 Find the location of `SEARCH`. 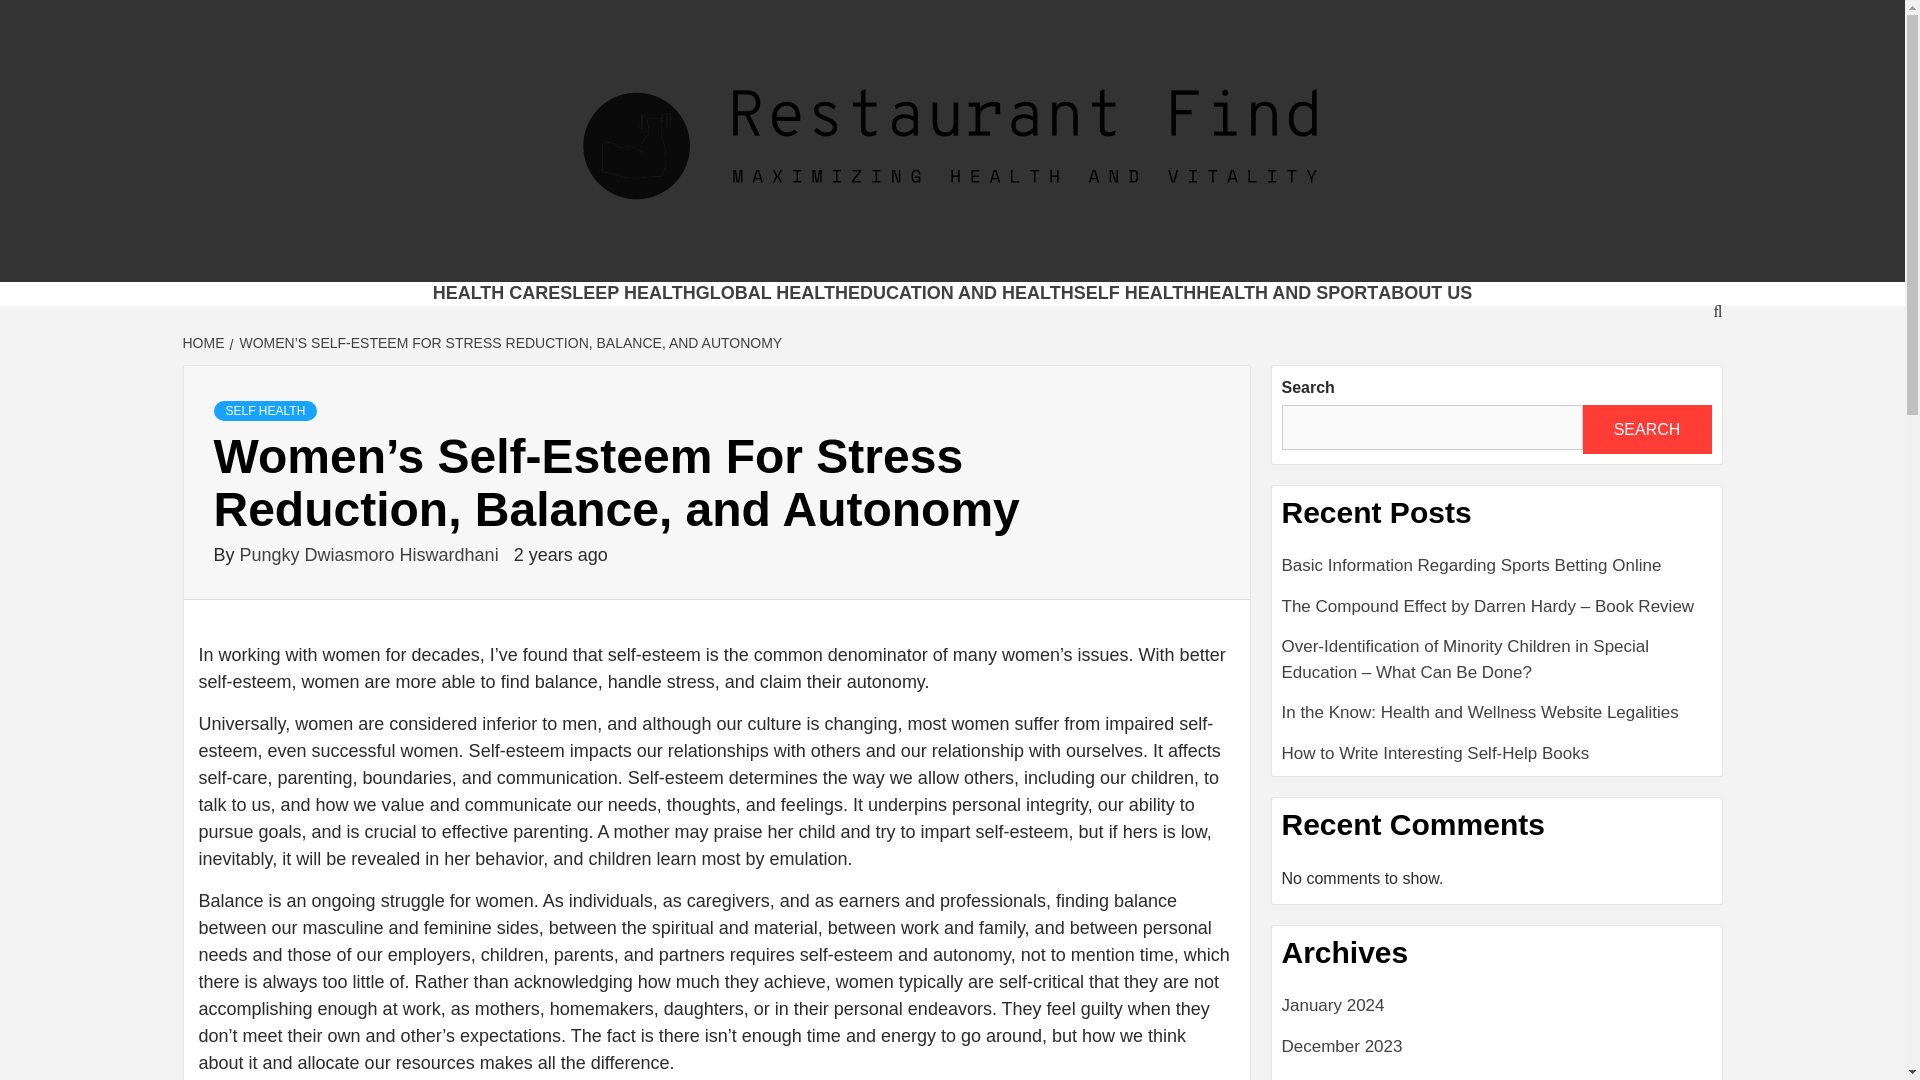

SEARCH is located at coordinates (1646, 429).